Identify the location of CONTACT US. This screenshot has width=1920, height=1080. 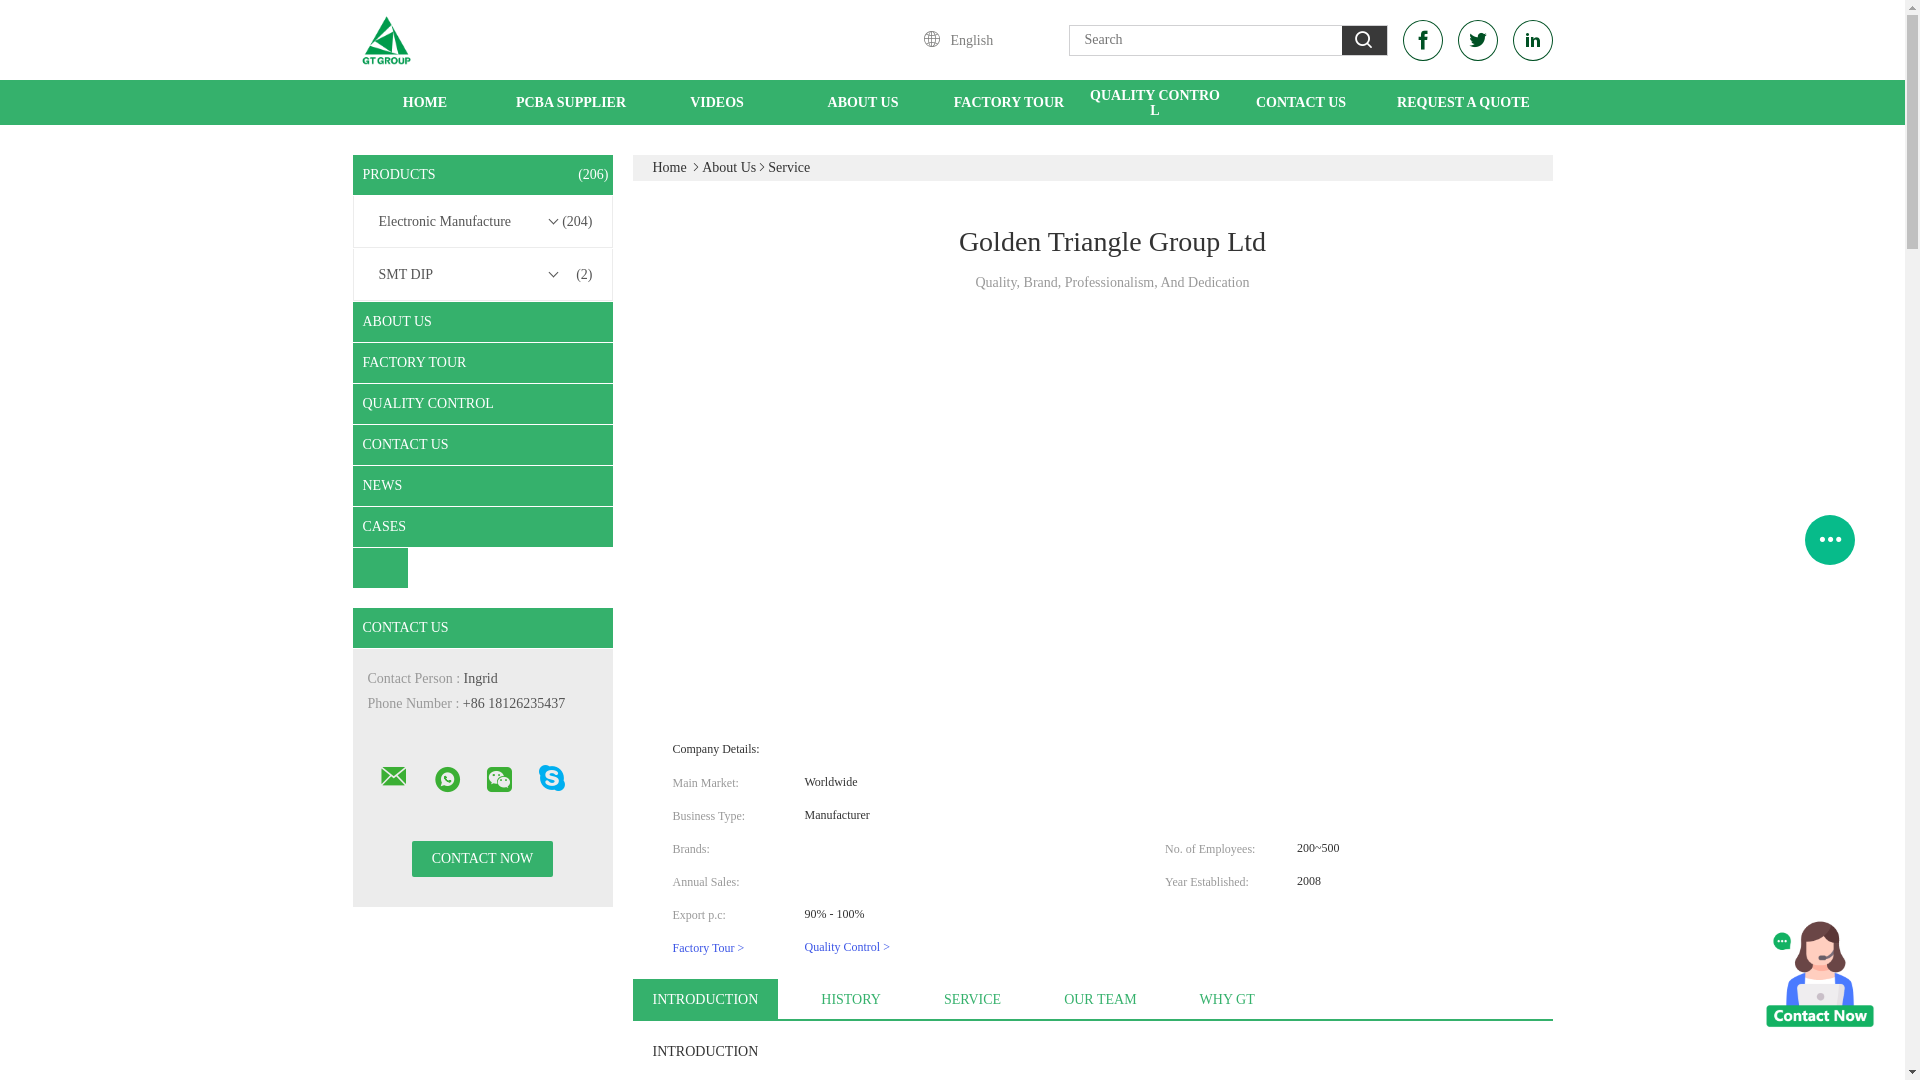
(1300, 102).